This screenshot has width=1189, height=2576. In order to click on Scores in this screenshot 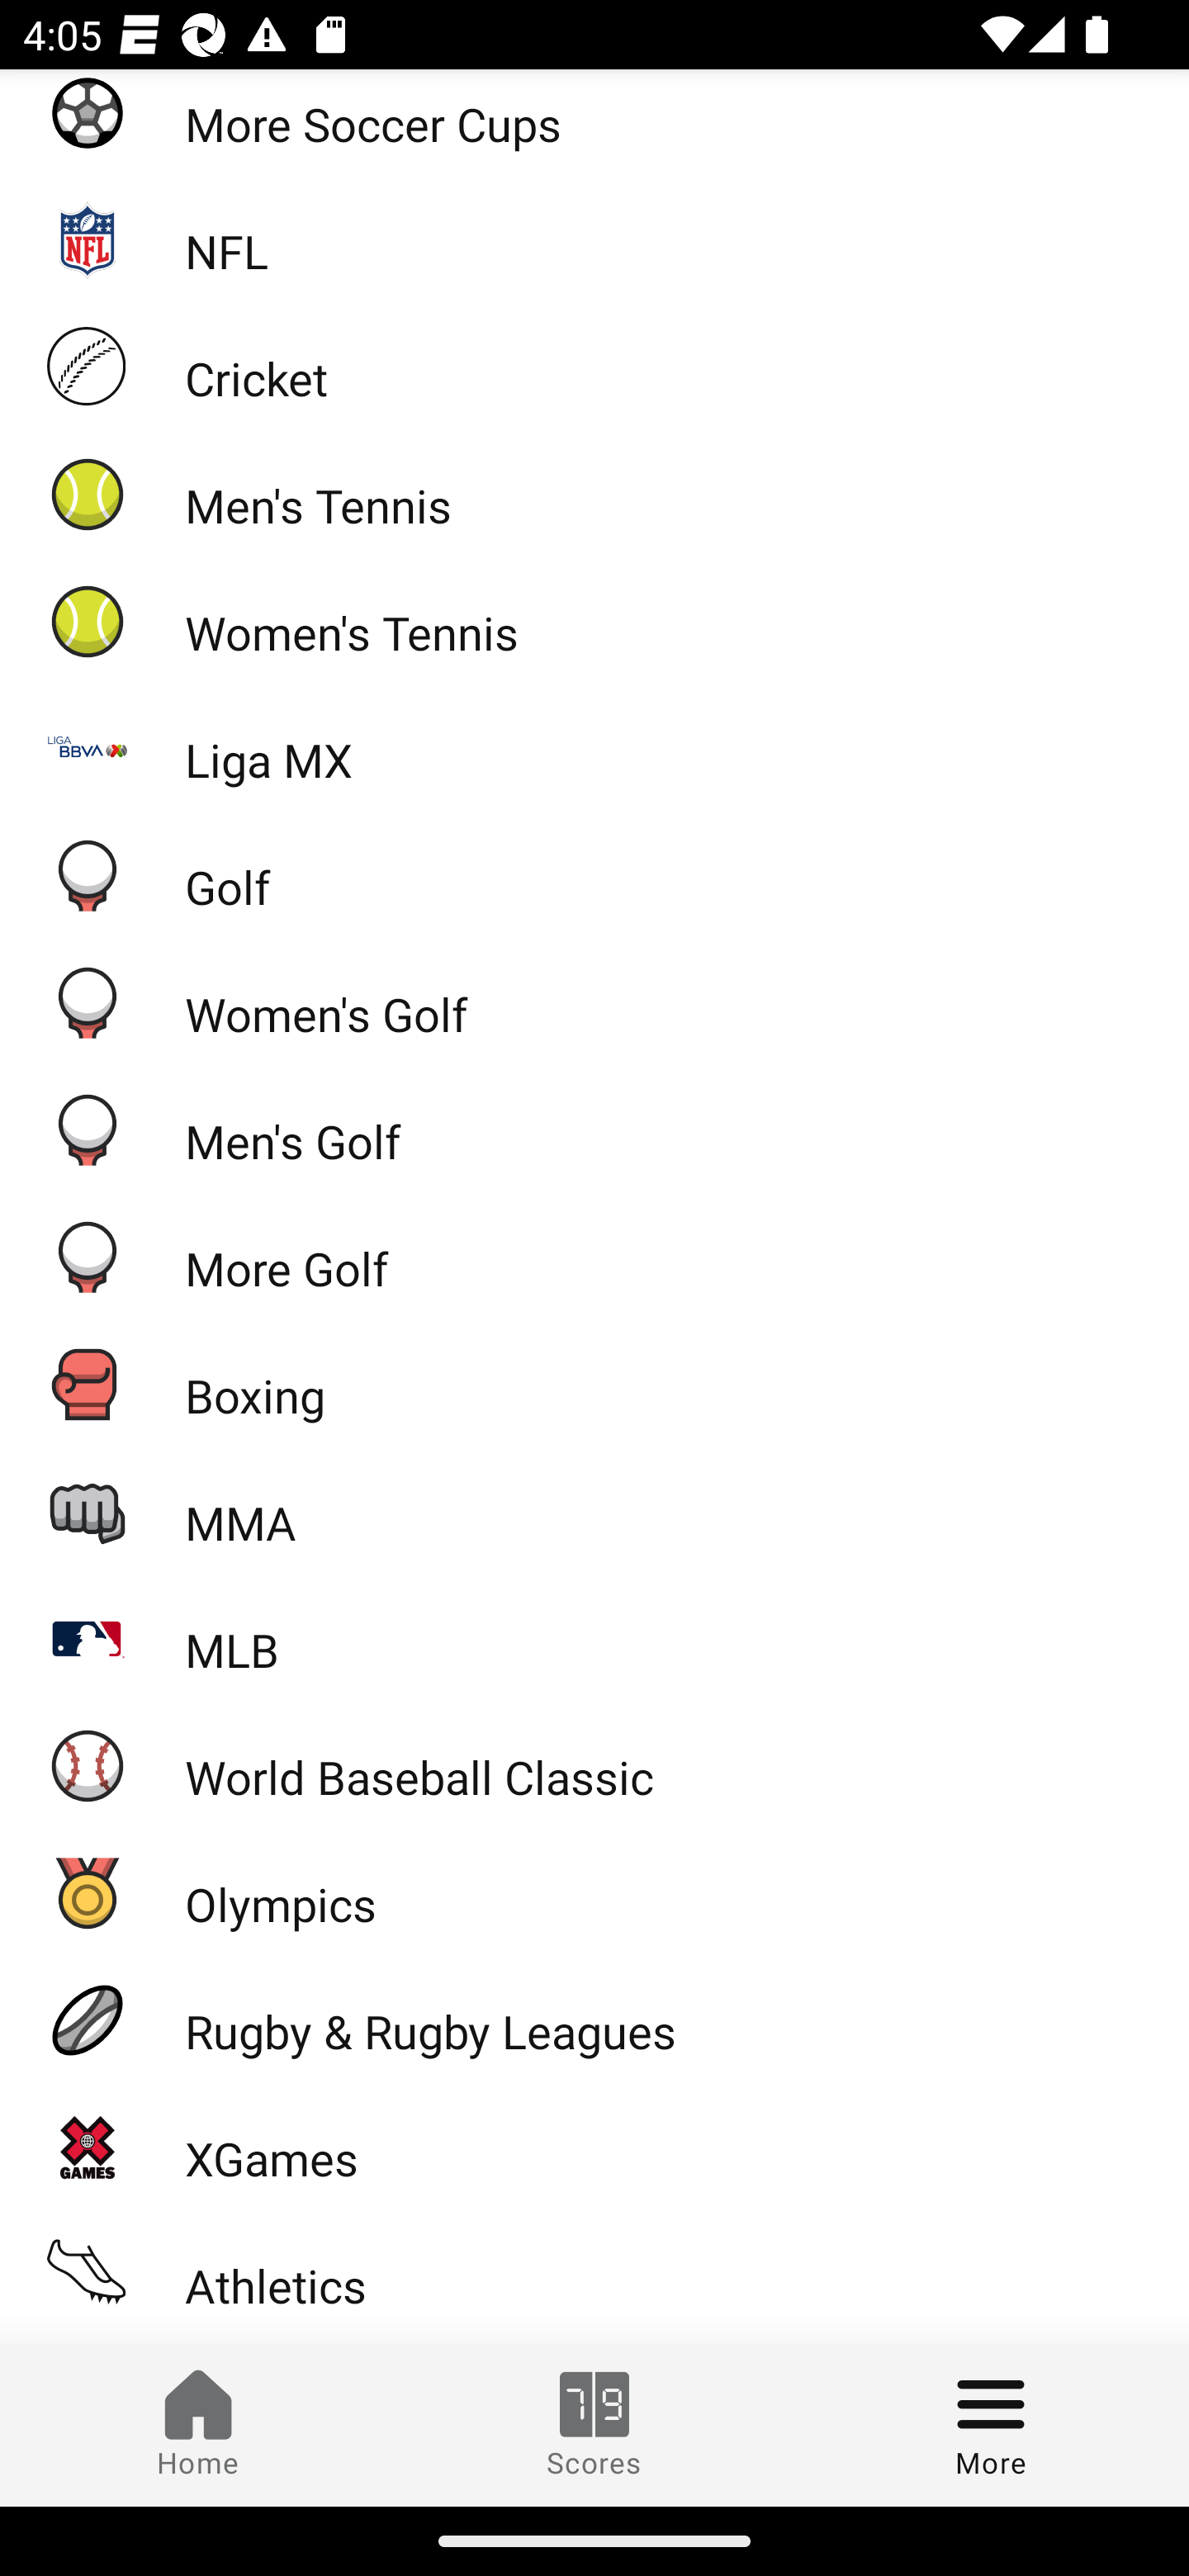, I will do `click(594, 2425)`.